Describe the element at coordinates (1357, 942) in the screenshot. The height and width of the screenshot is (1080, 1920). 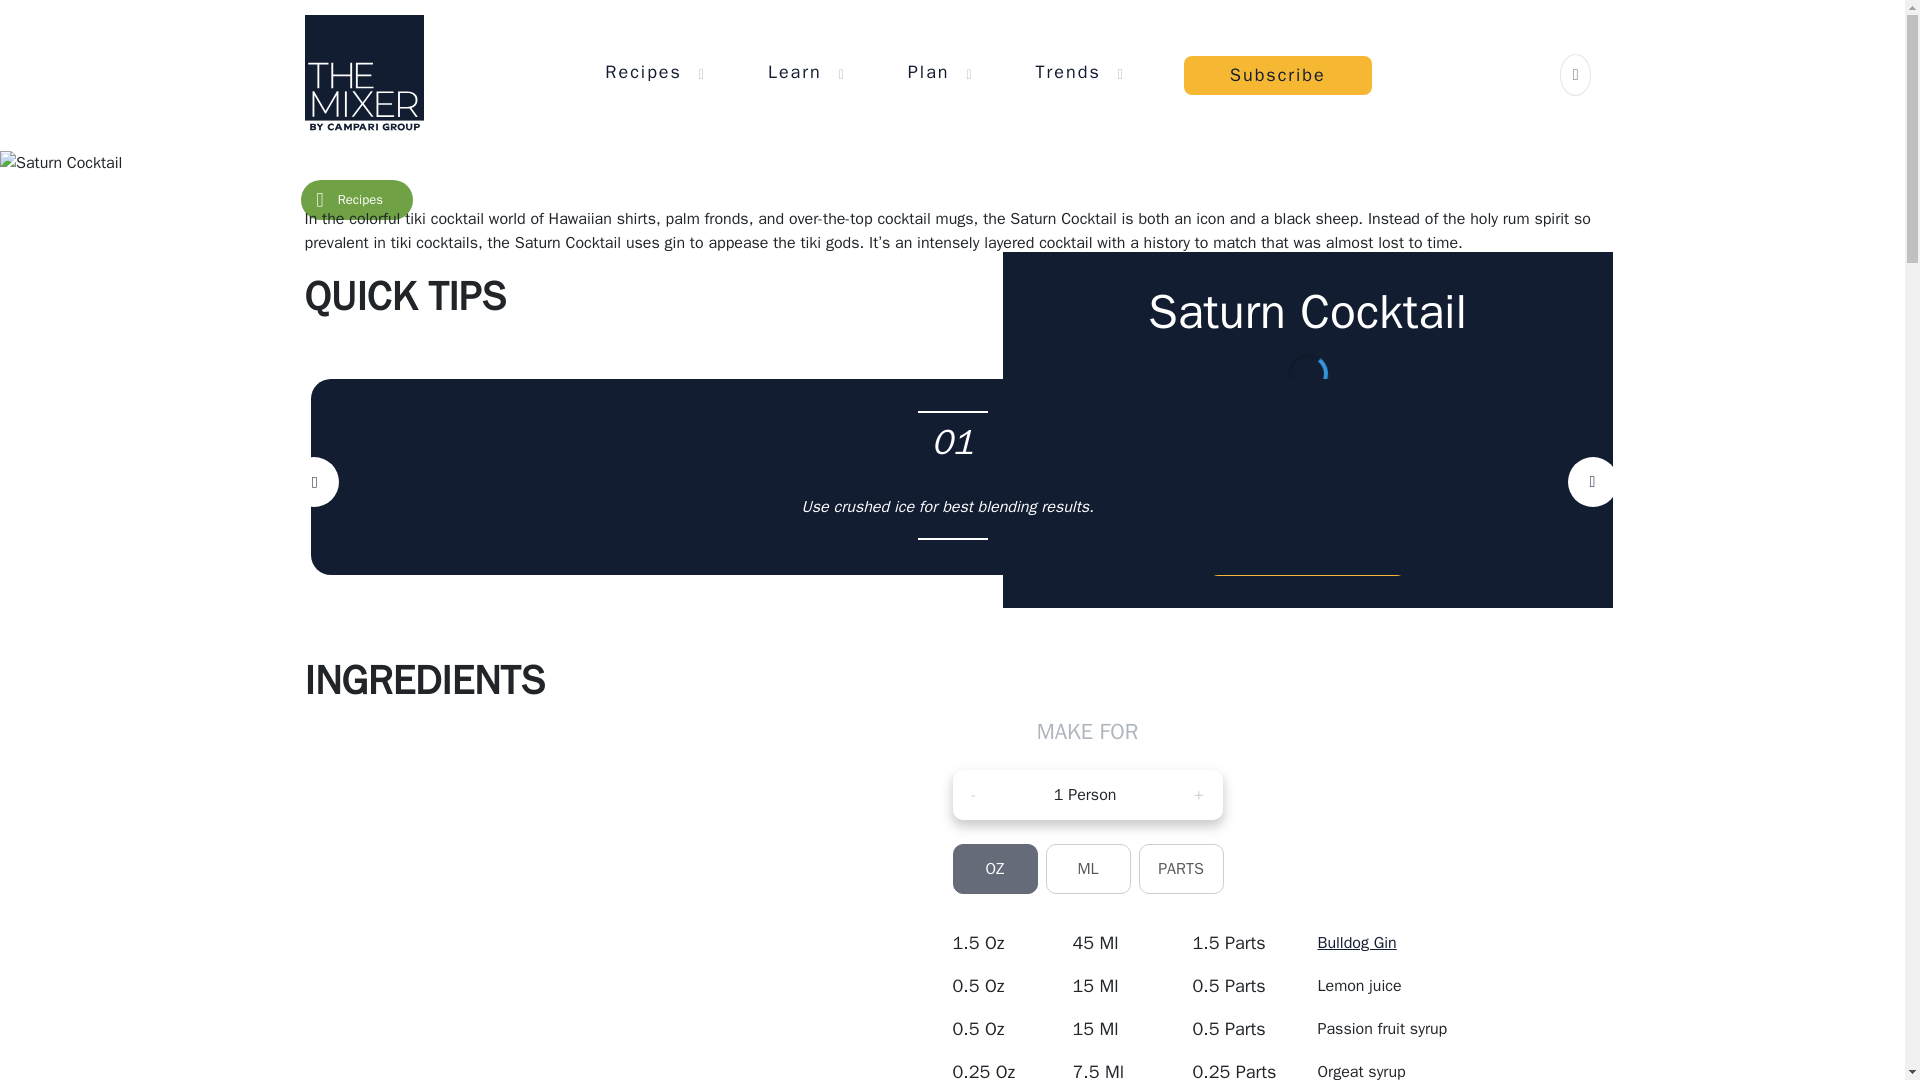
I see `Open link in new tab` at that location.